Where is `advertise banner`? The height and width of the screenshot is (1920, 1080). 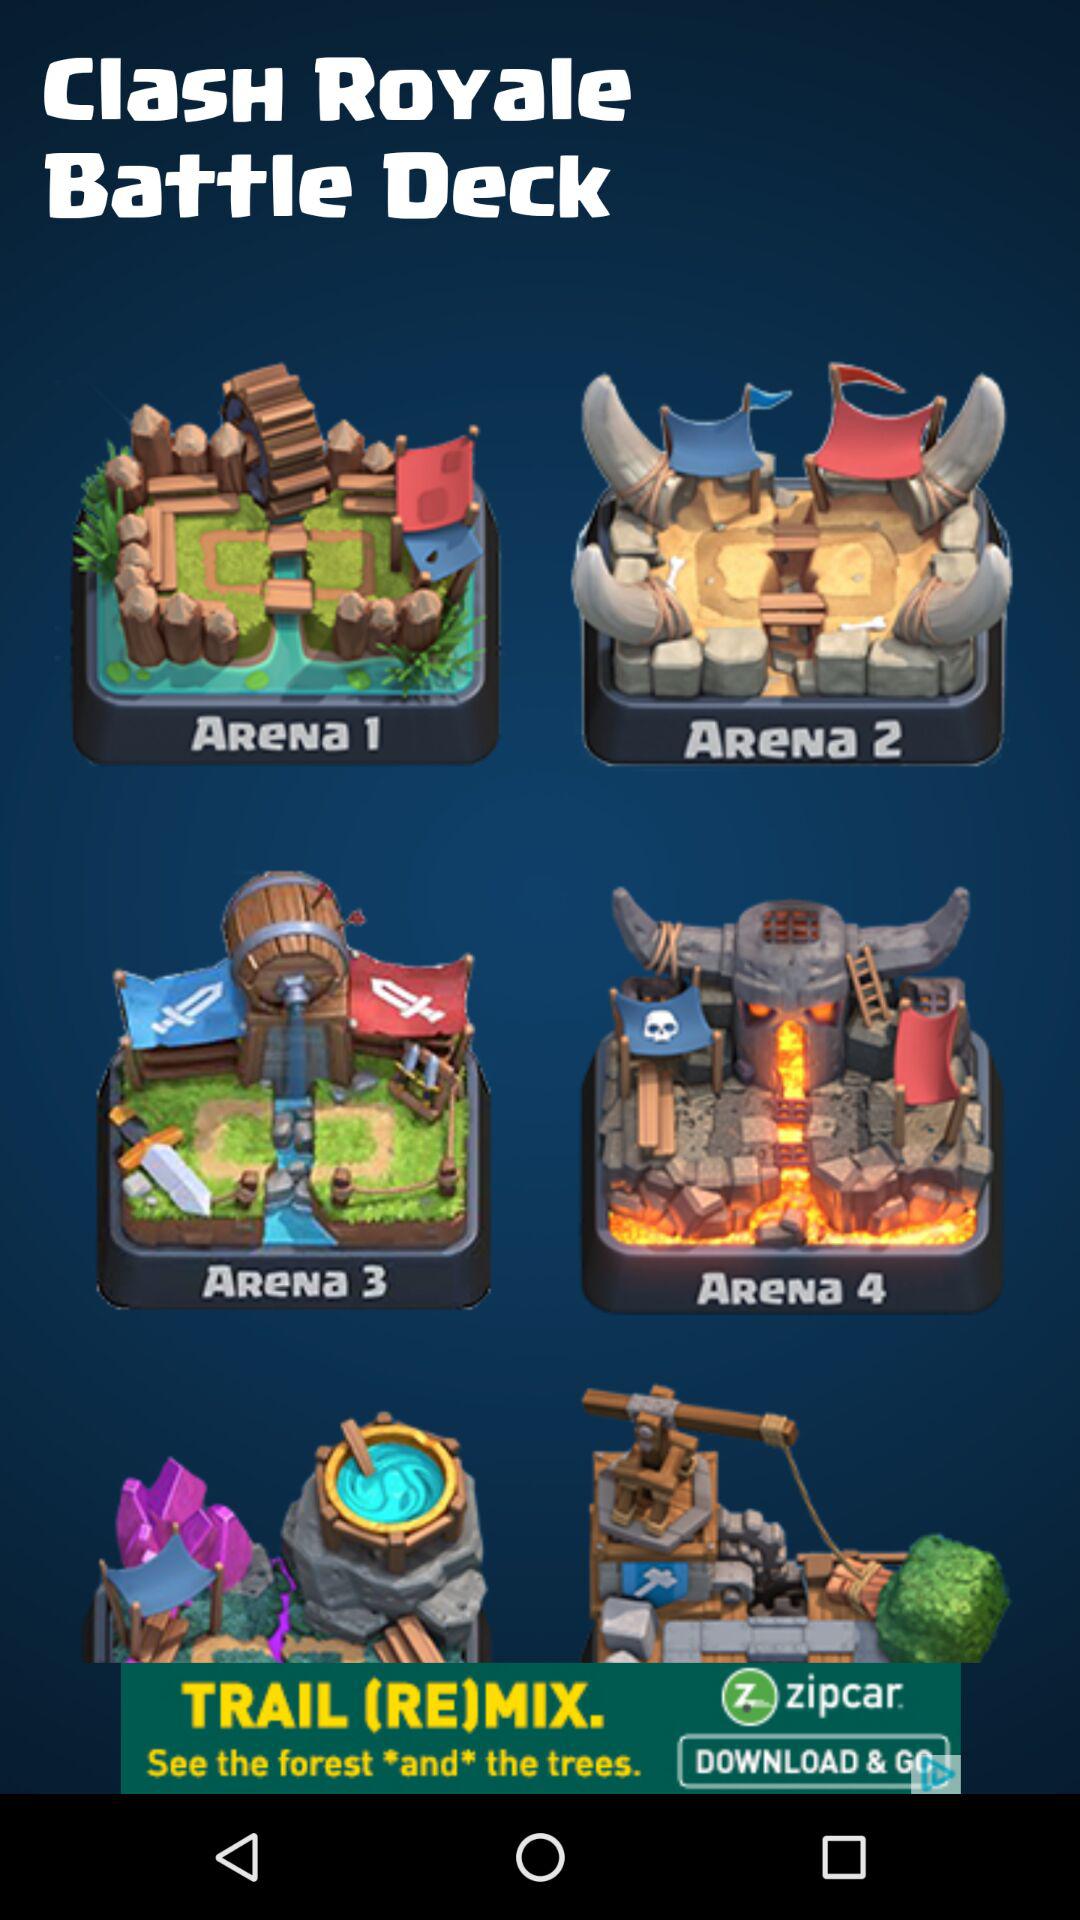
advertise banner is located at coordinates (540, 1728).